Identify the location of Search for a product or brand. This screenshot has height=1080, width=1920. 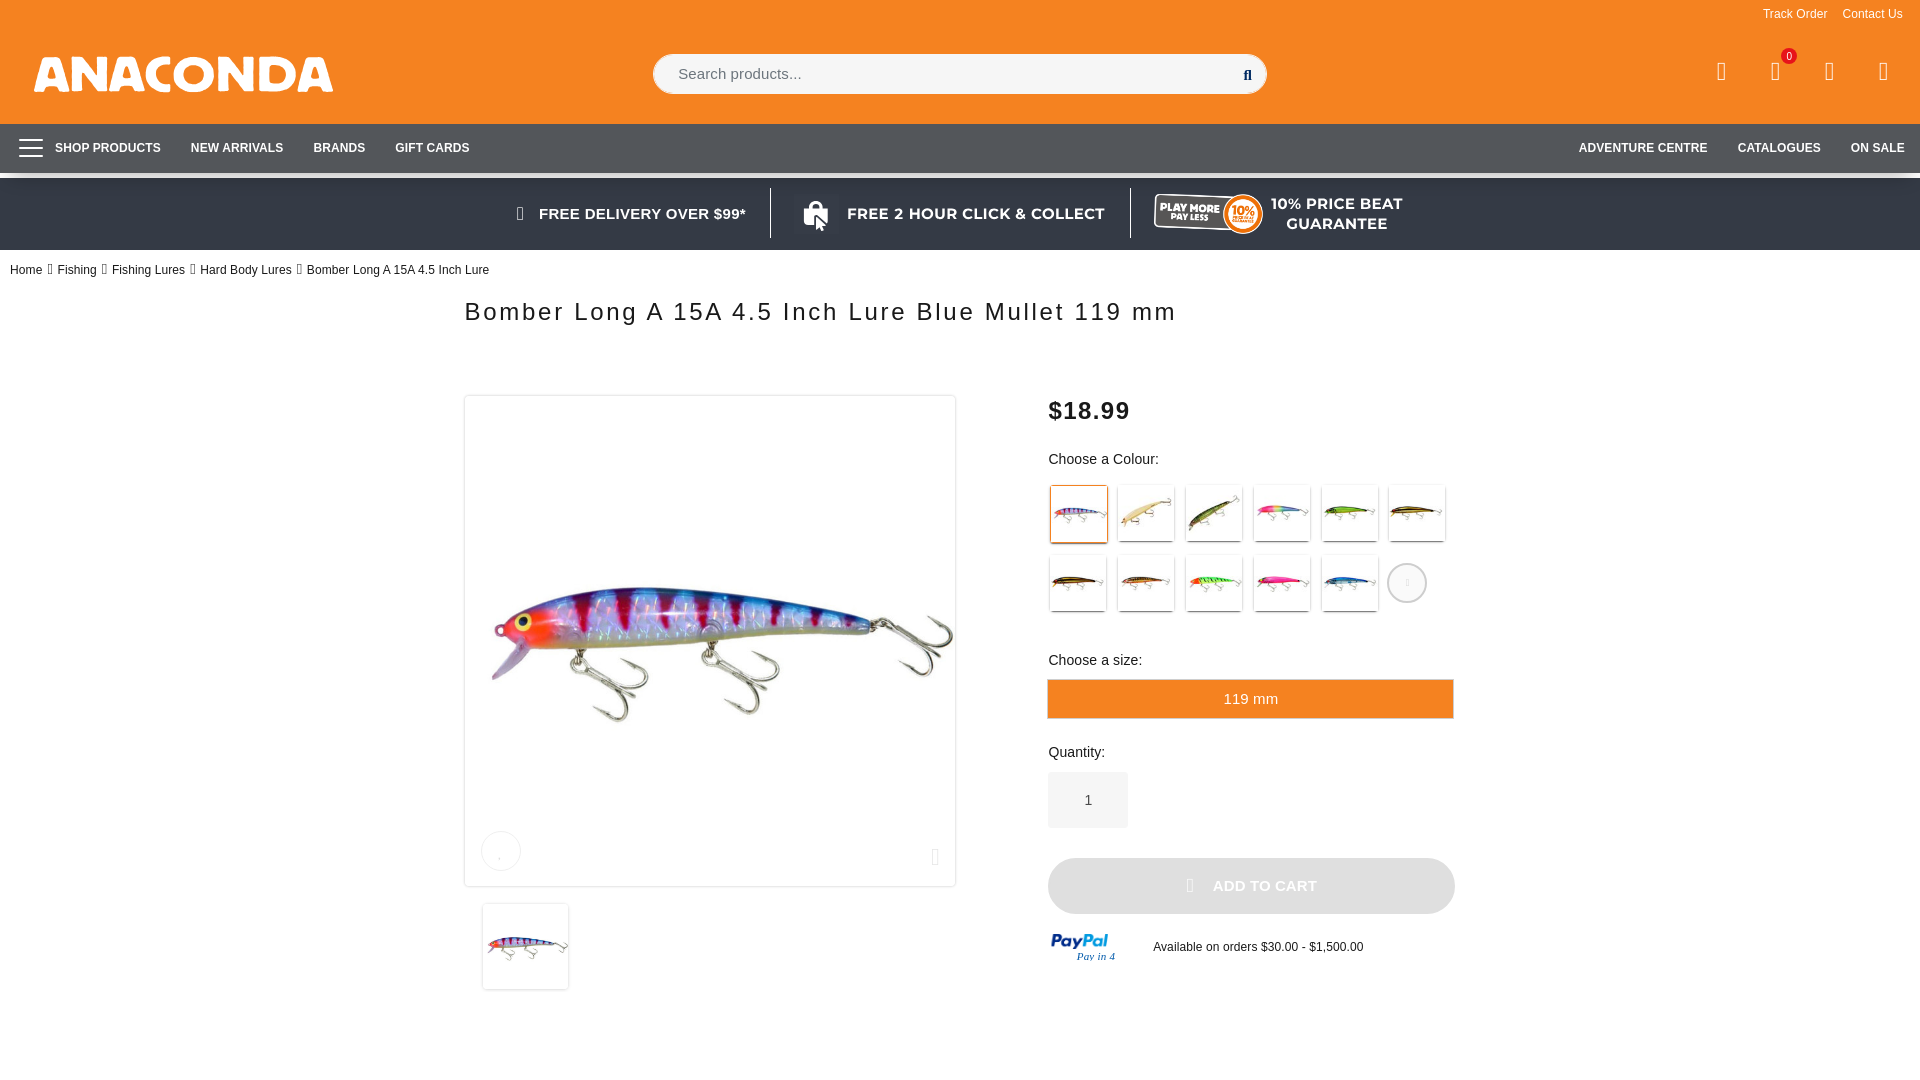
(960, 74).